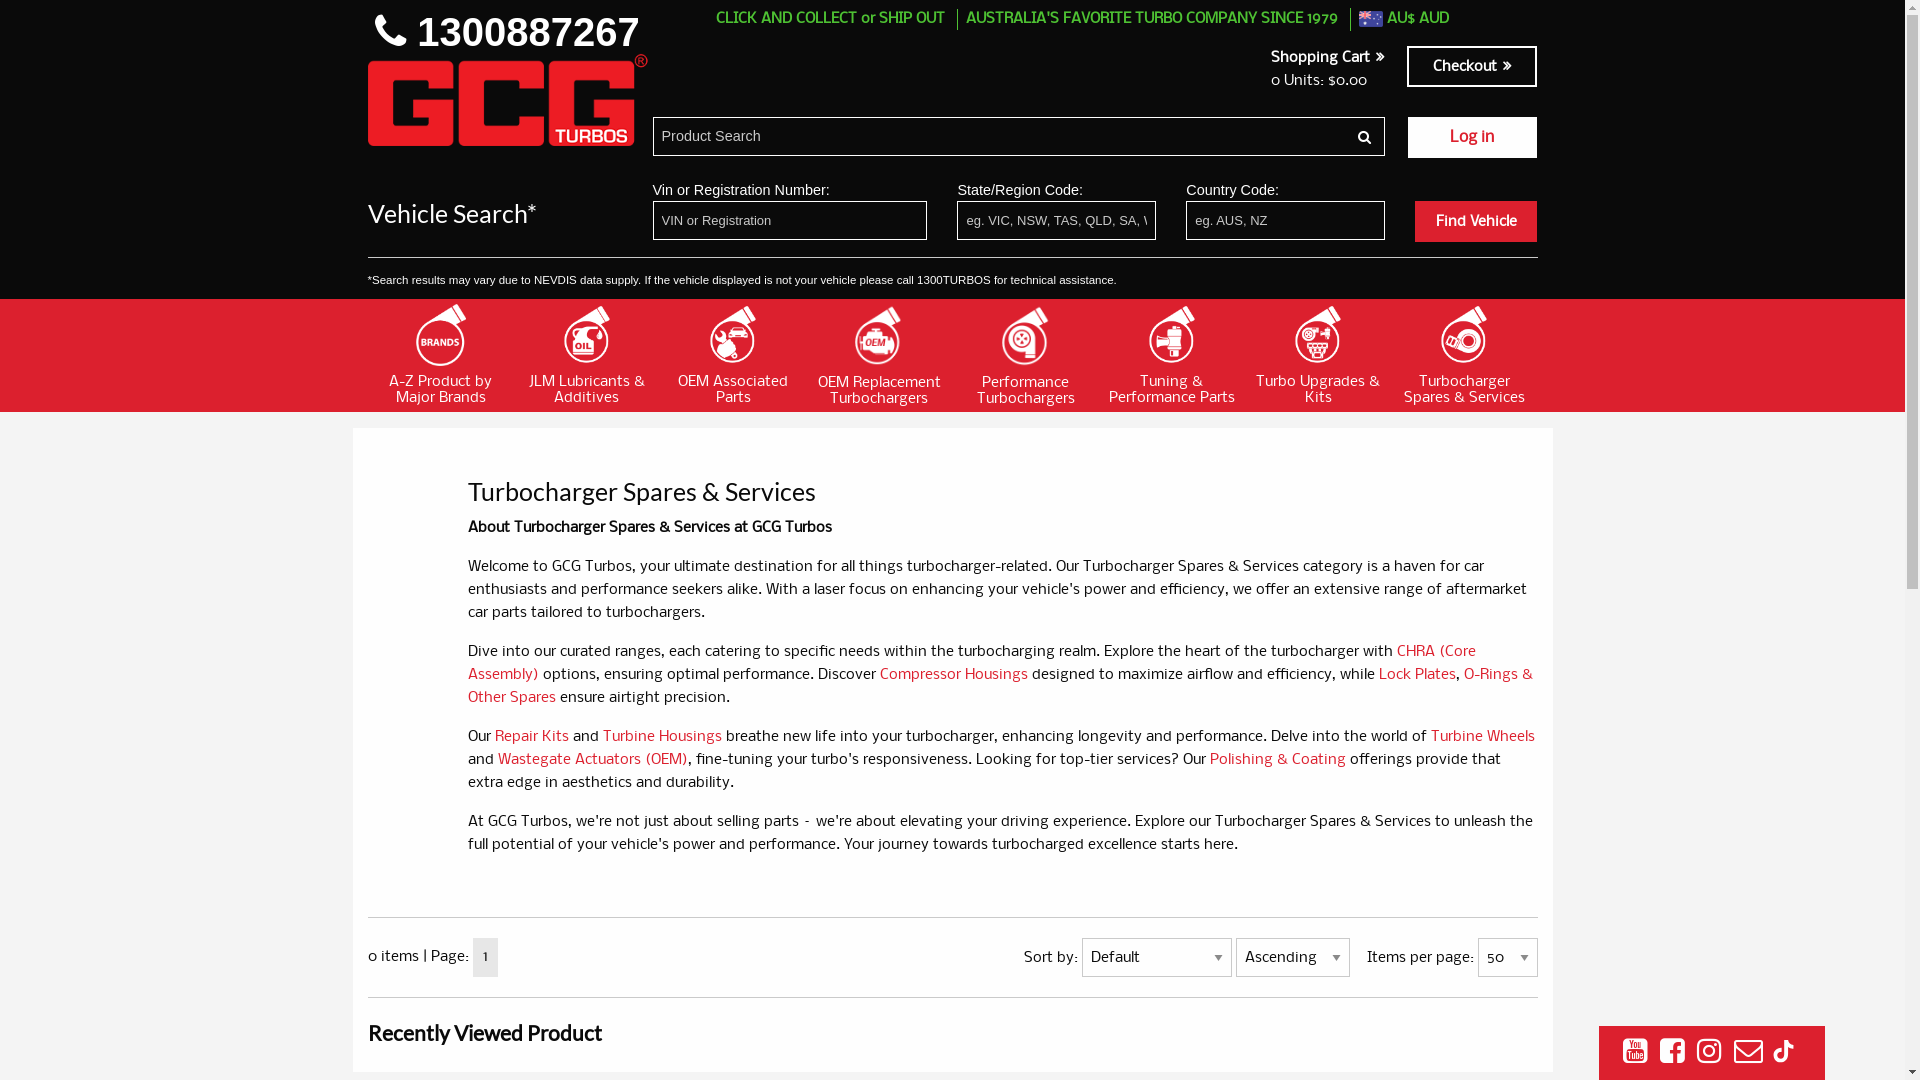 The height and width of the screenshot is (1080, 1920). What do you see at coordinates (441, 355) in the screenshot?
I see `A-Z Product by Major Brands` at bounding box center [441, 355].